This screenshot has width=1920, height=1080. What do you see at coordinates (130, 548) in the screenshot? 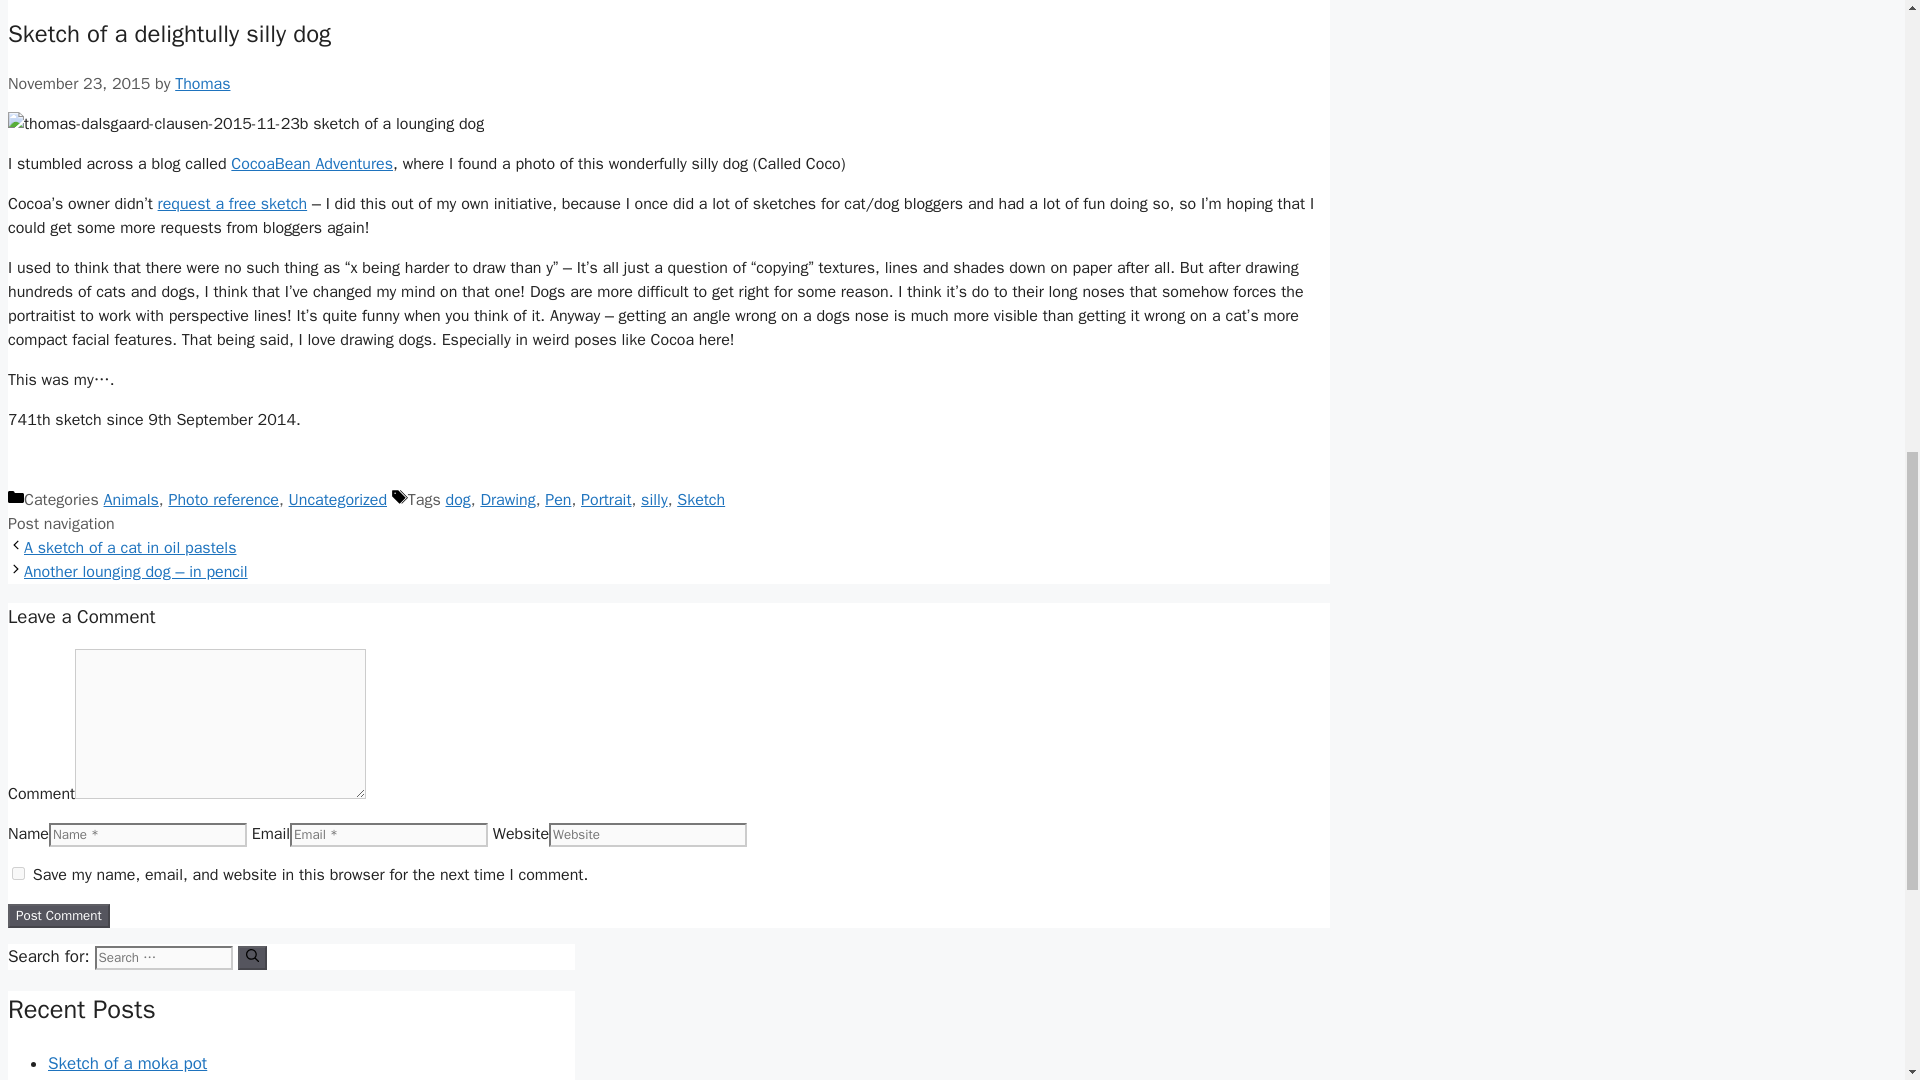
I see `Previous` at bounding box center [130, 548].